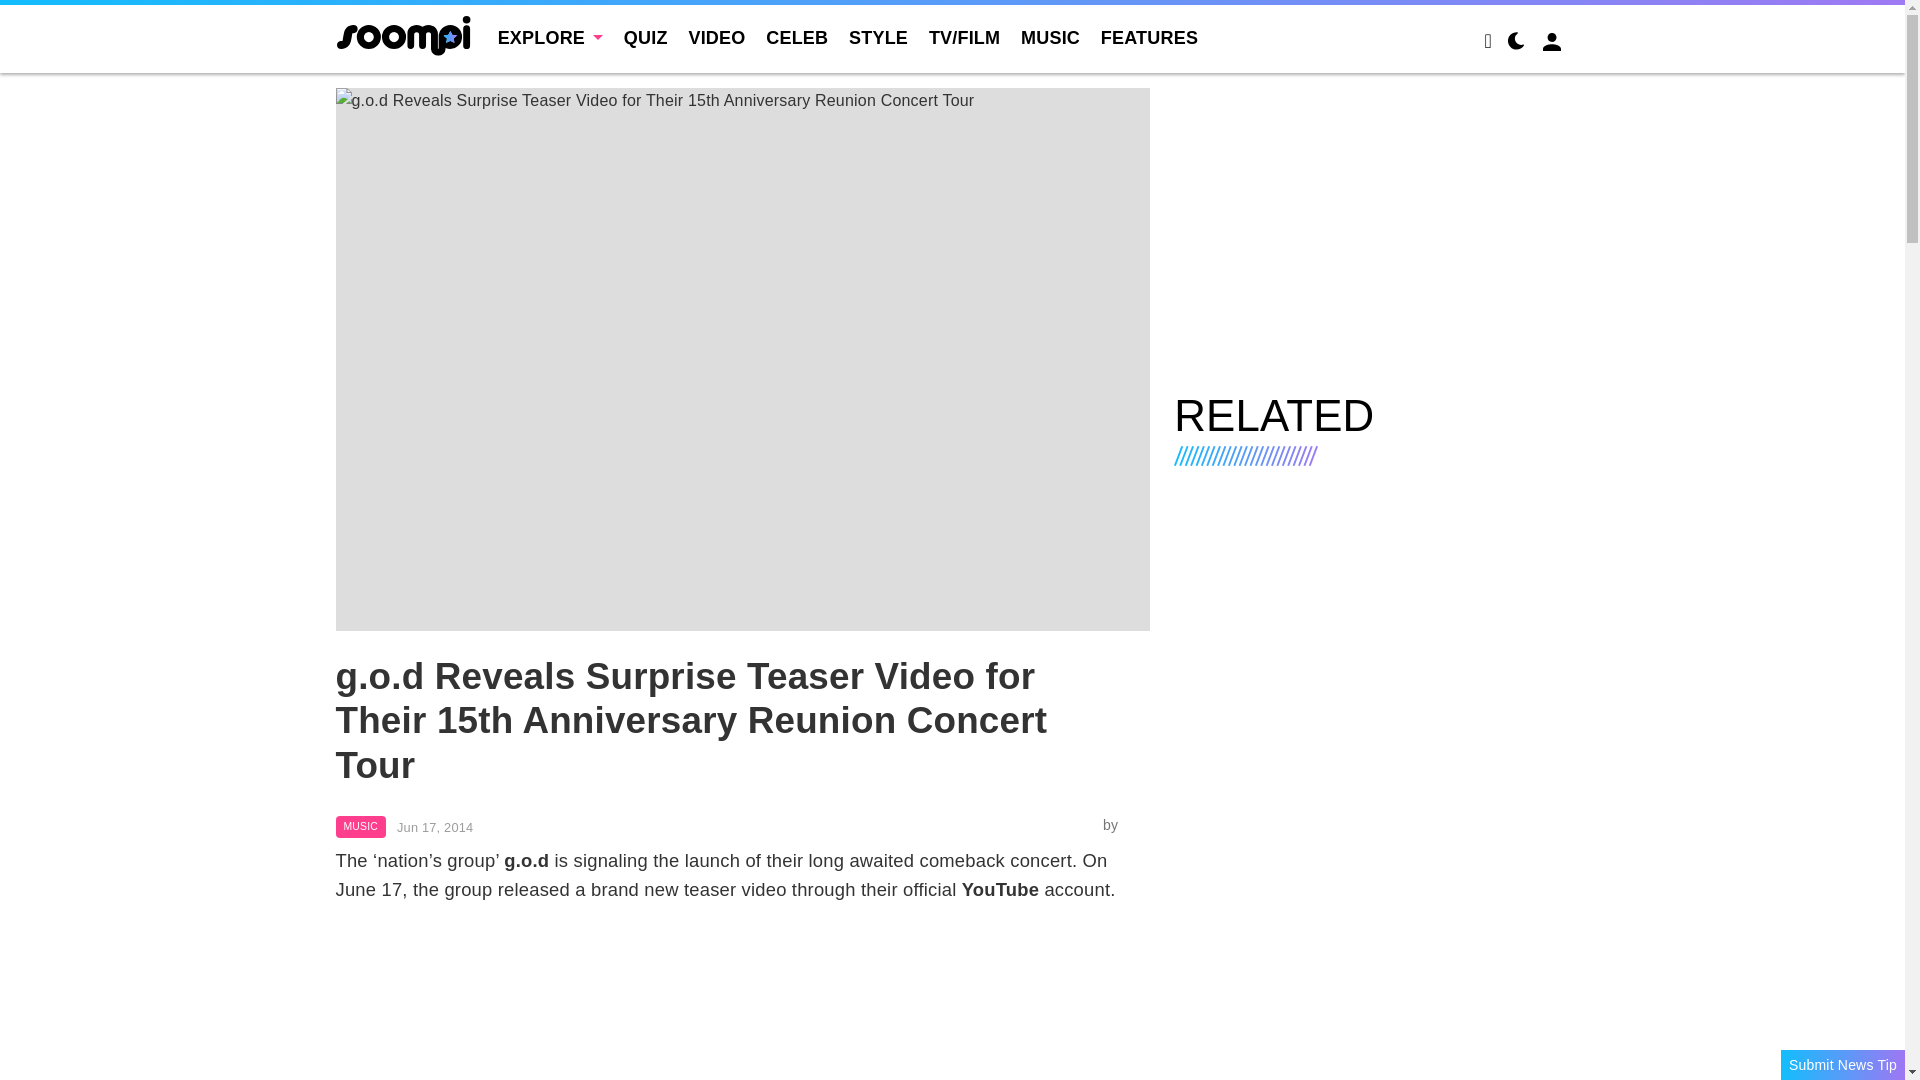  I want to click on STYLE, so click(878, 38).